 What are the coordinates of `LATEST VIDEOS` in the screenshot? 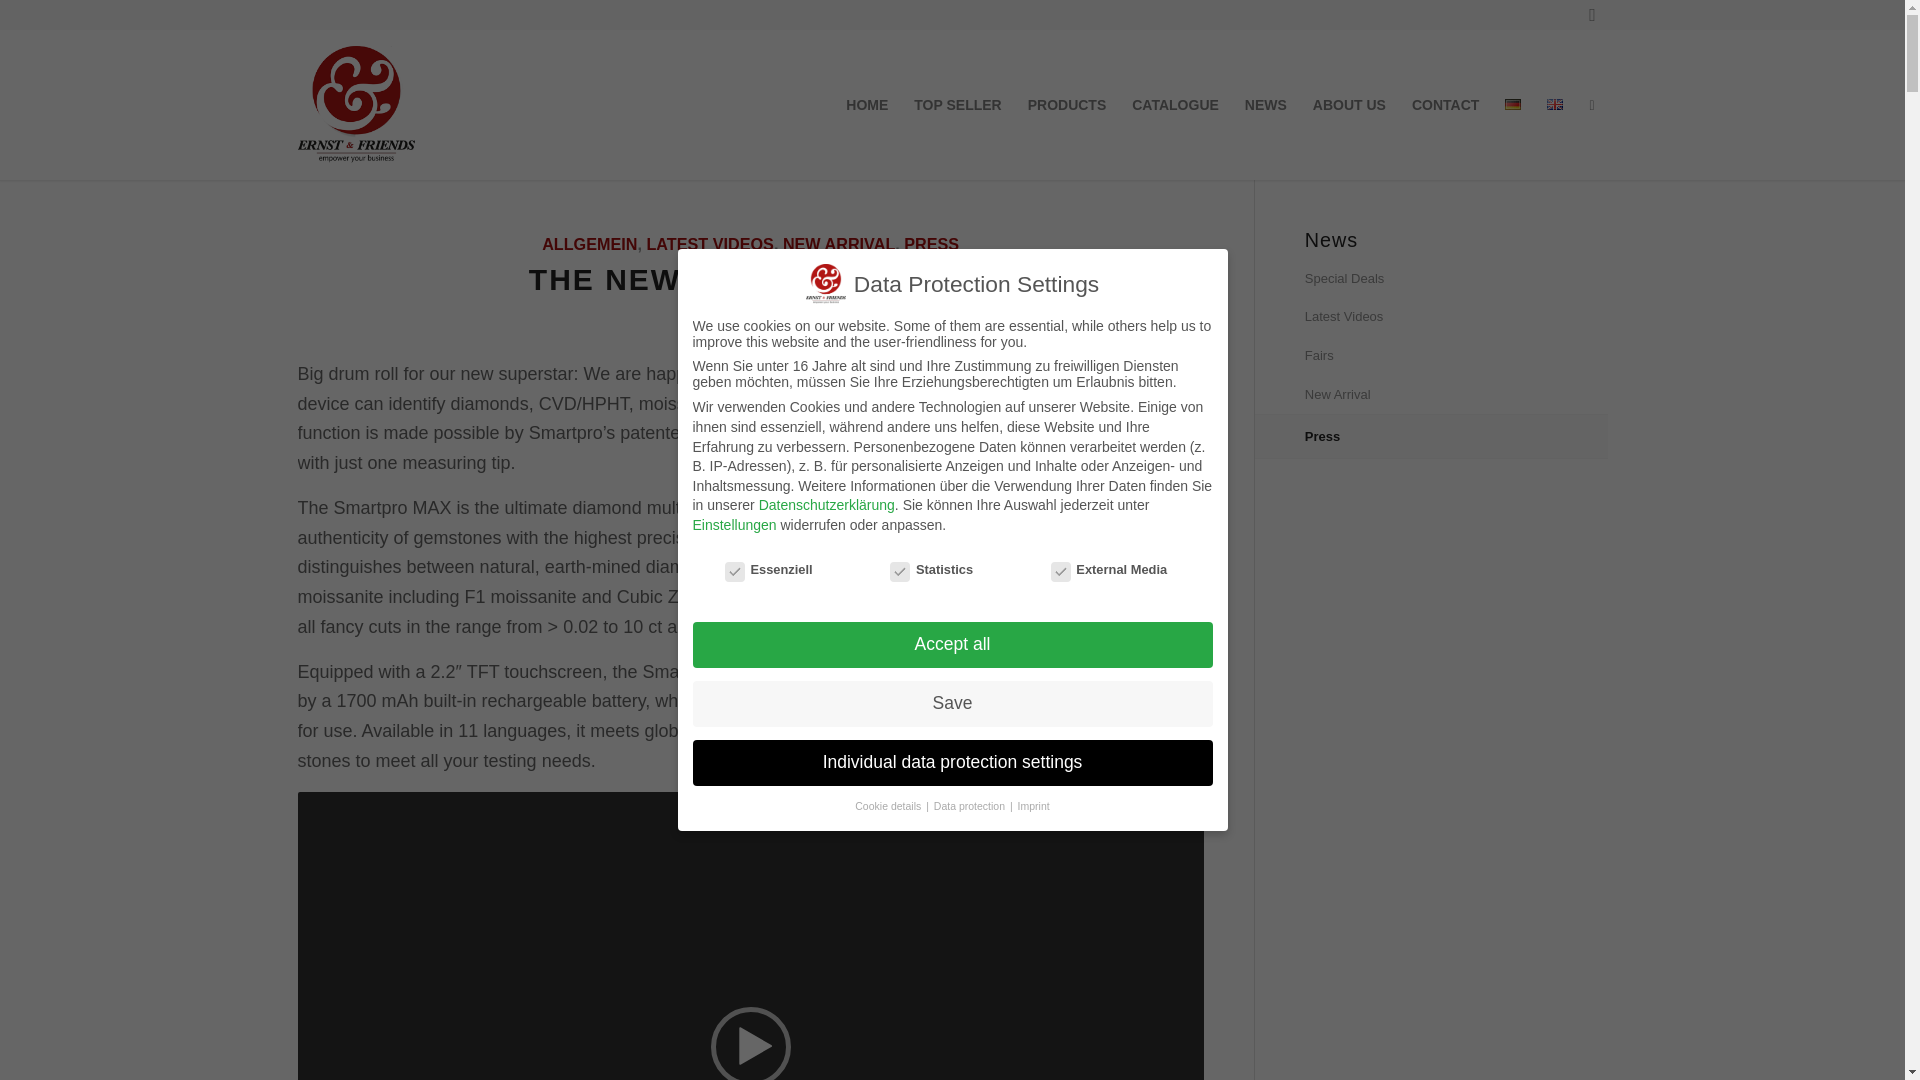 It's located at (709, 244).